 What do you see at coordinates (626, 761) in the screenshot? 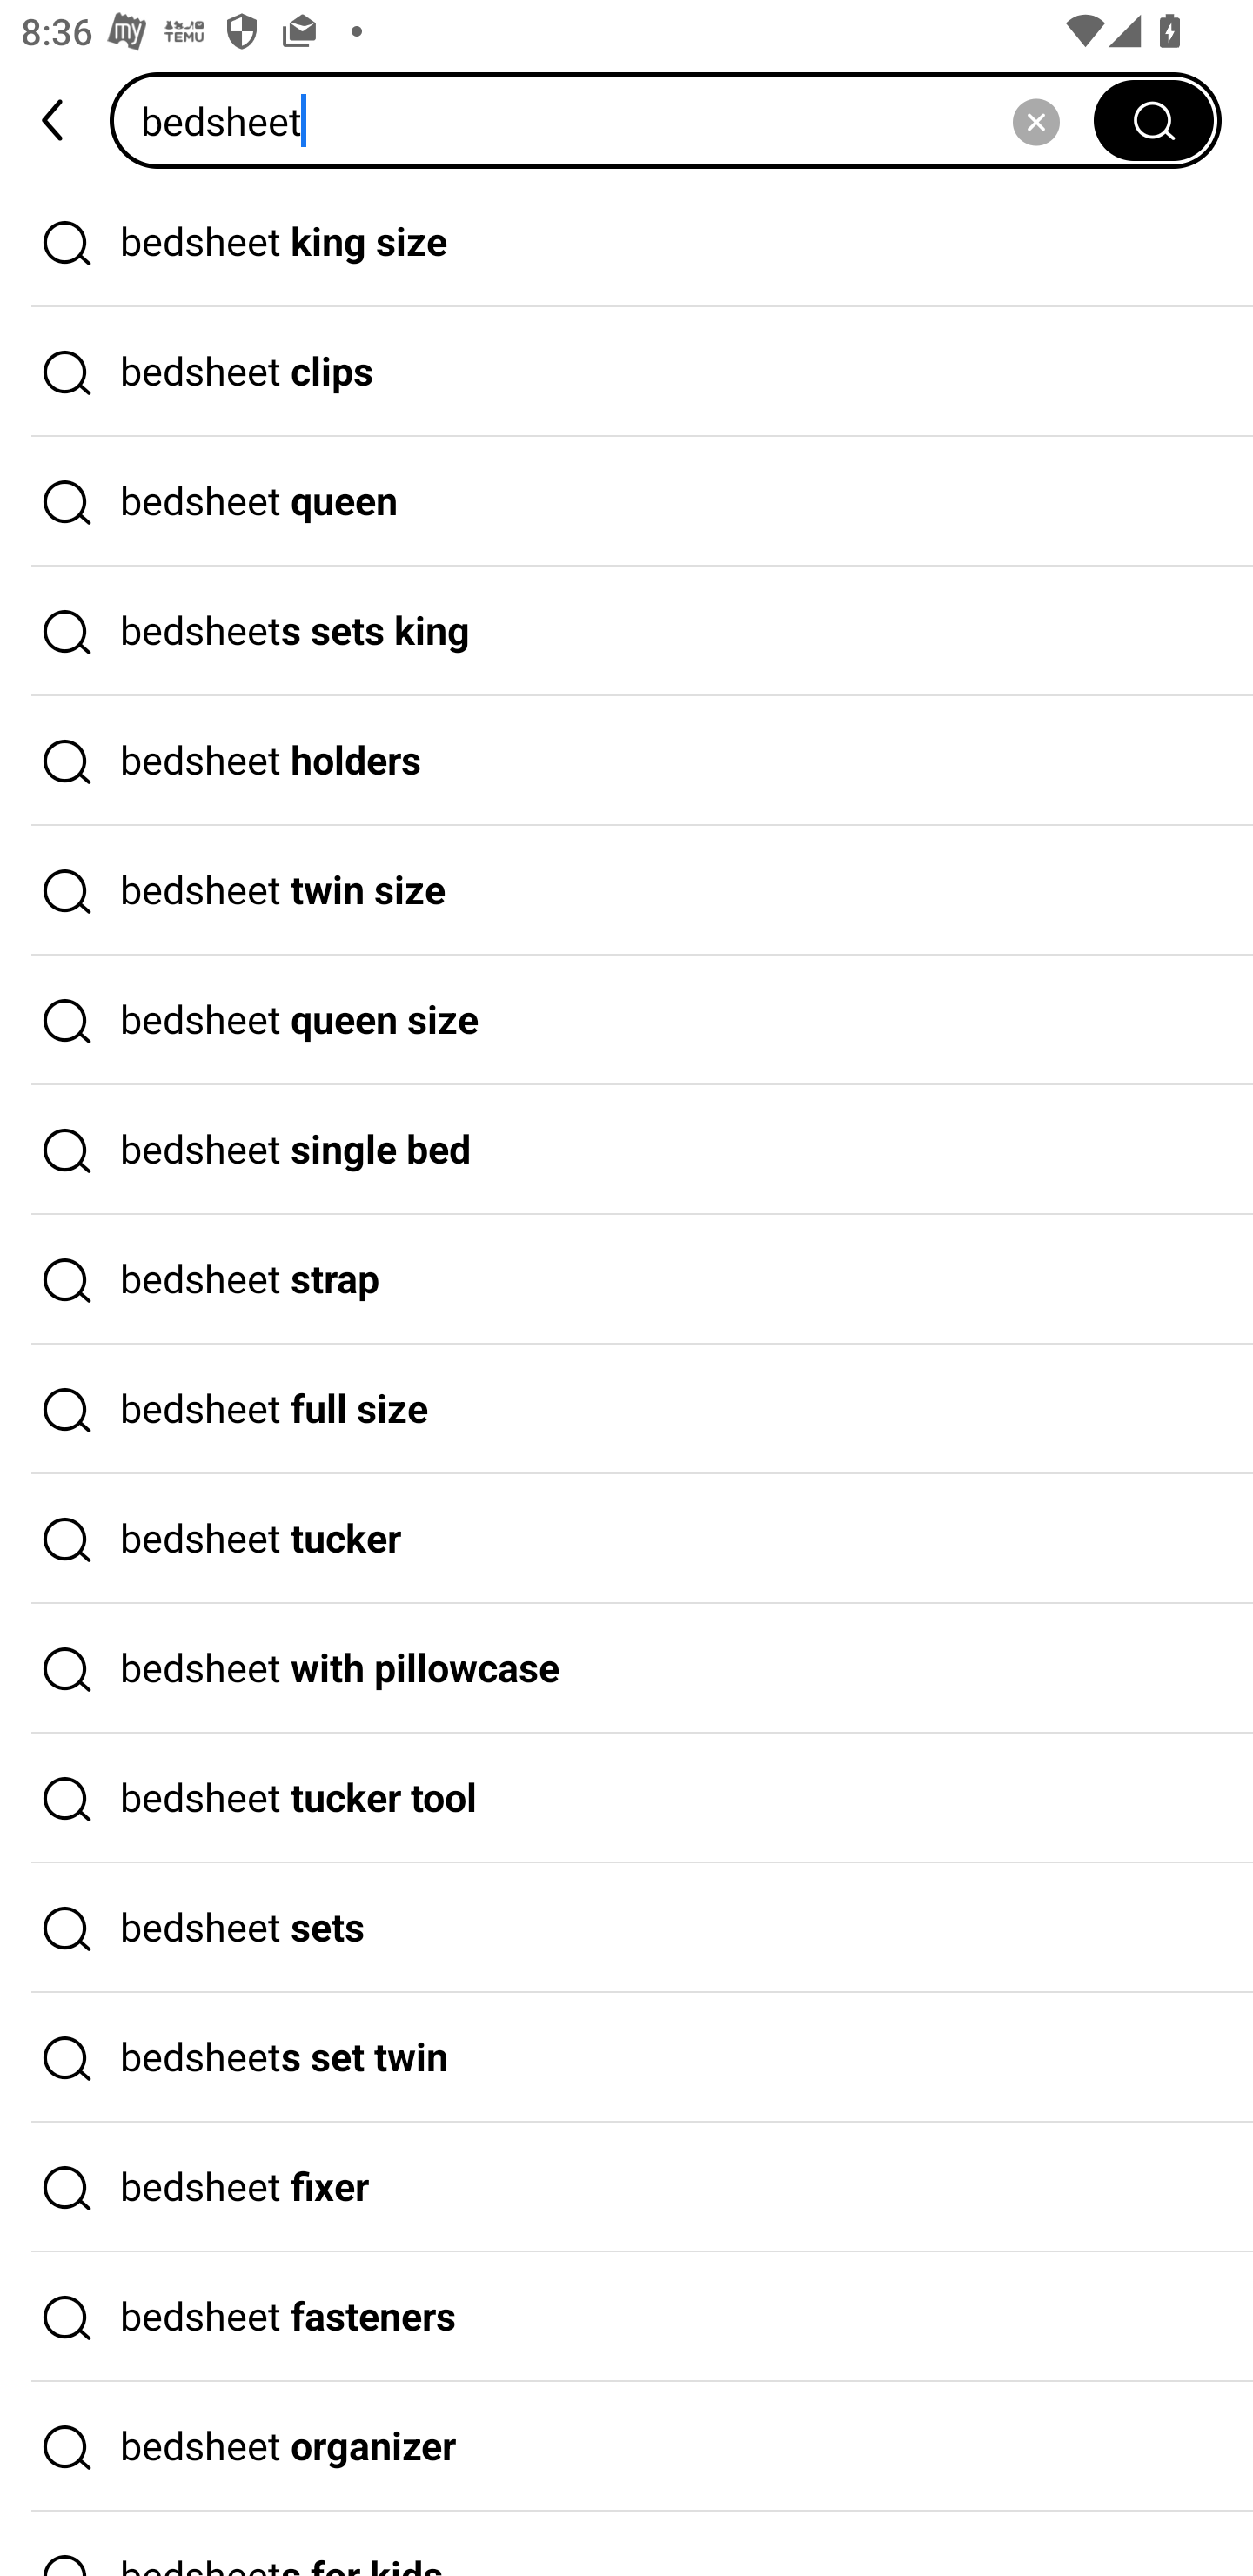
I see `bedsheet holders` at bounding box center [626, 761].